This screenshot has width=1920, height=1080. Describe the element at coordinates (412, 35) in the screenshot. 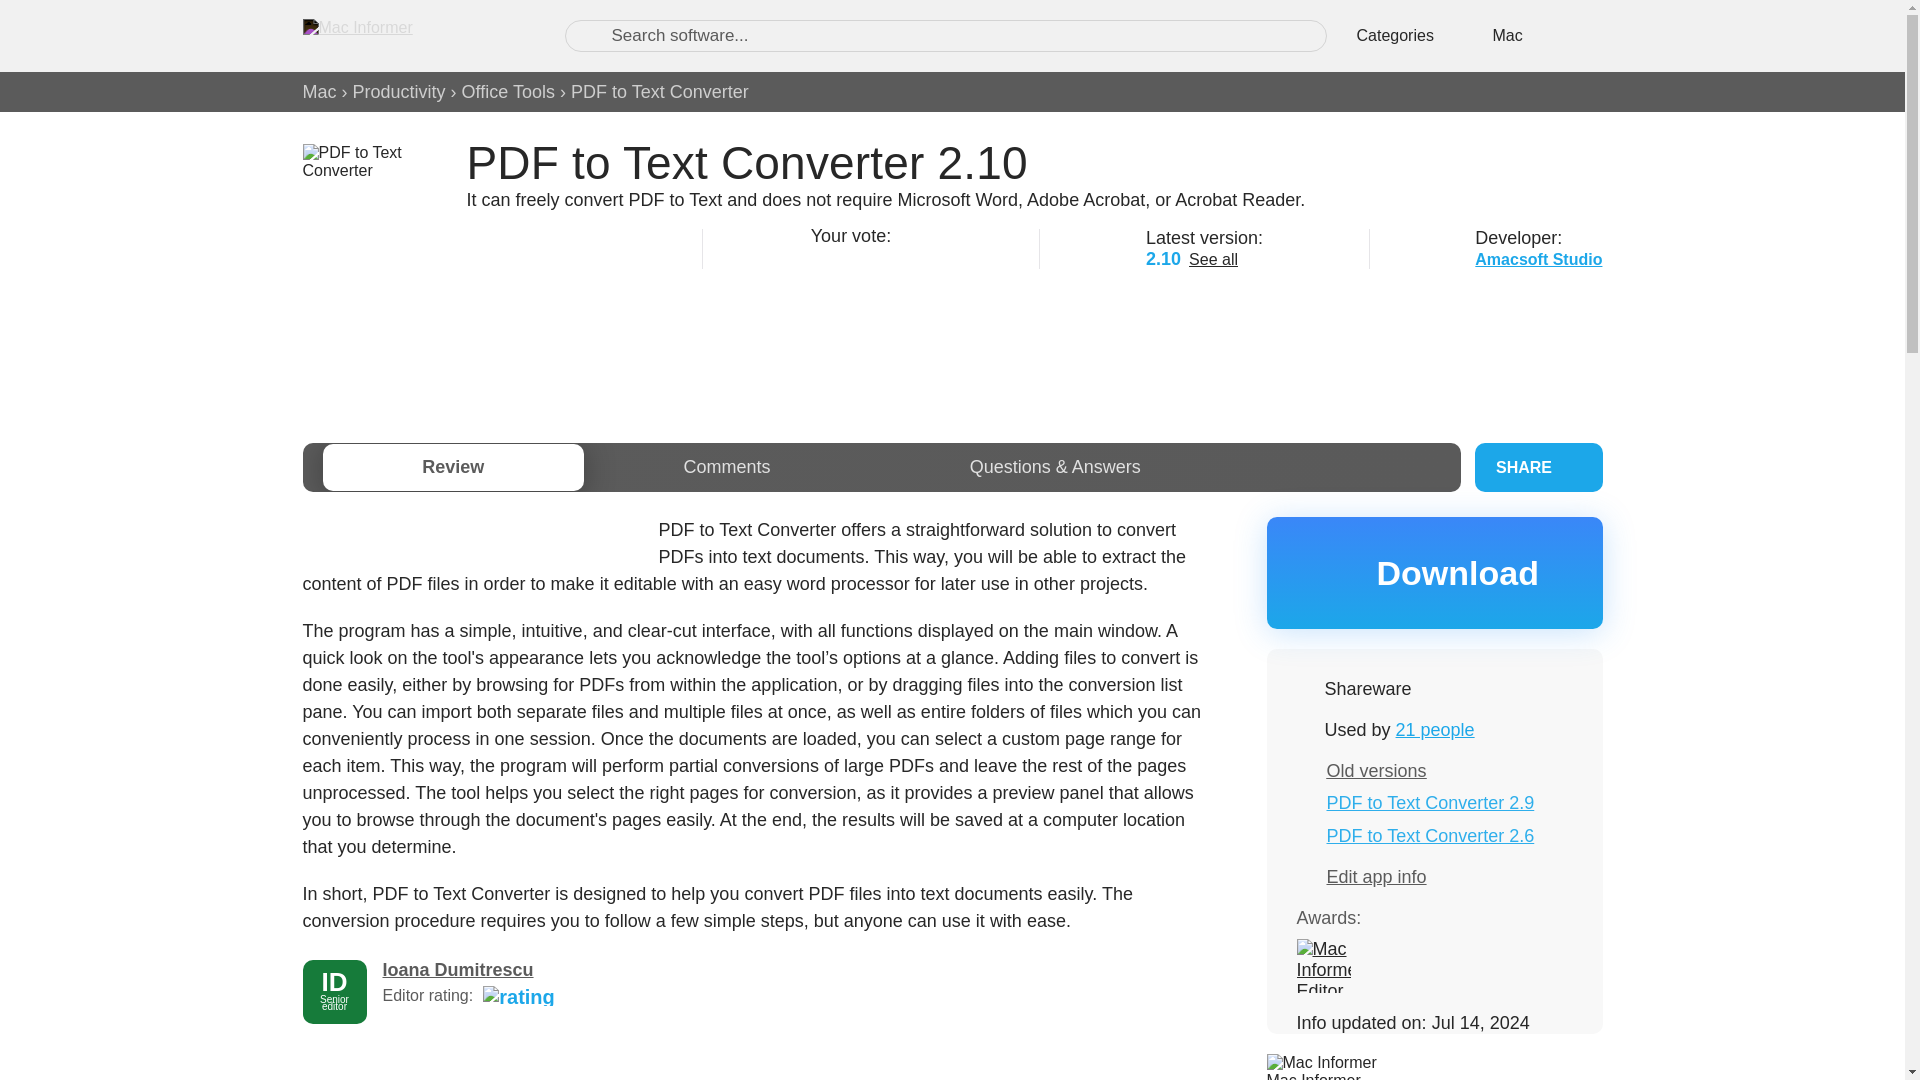

I see `Software downloads and reviews` at that location.